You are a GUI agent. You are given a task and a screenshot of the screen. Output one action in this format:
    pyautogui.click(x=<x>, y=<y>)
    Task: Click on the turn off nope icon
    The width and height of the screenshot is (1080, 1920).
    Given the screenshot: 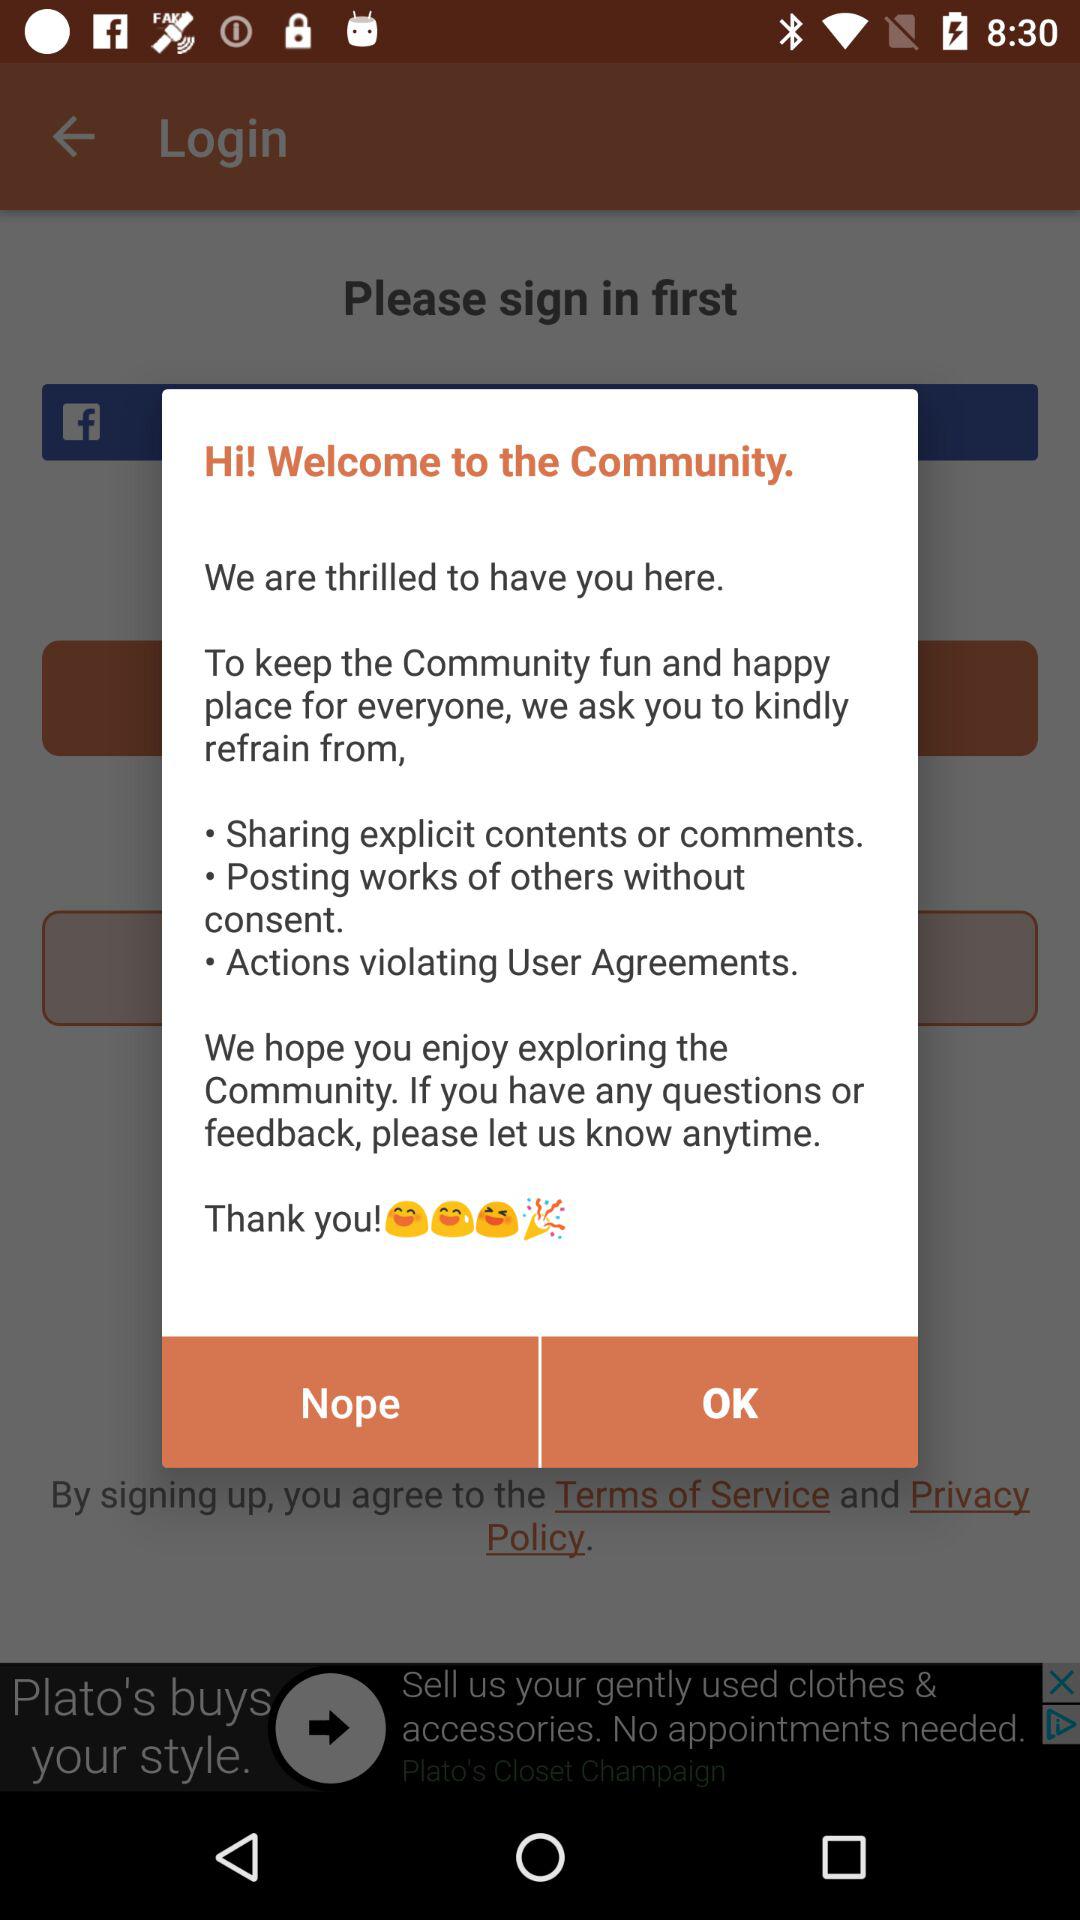 What is the action you would take?
    pyautogui.click(x=350, y=1402)
    